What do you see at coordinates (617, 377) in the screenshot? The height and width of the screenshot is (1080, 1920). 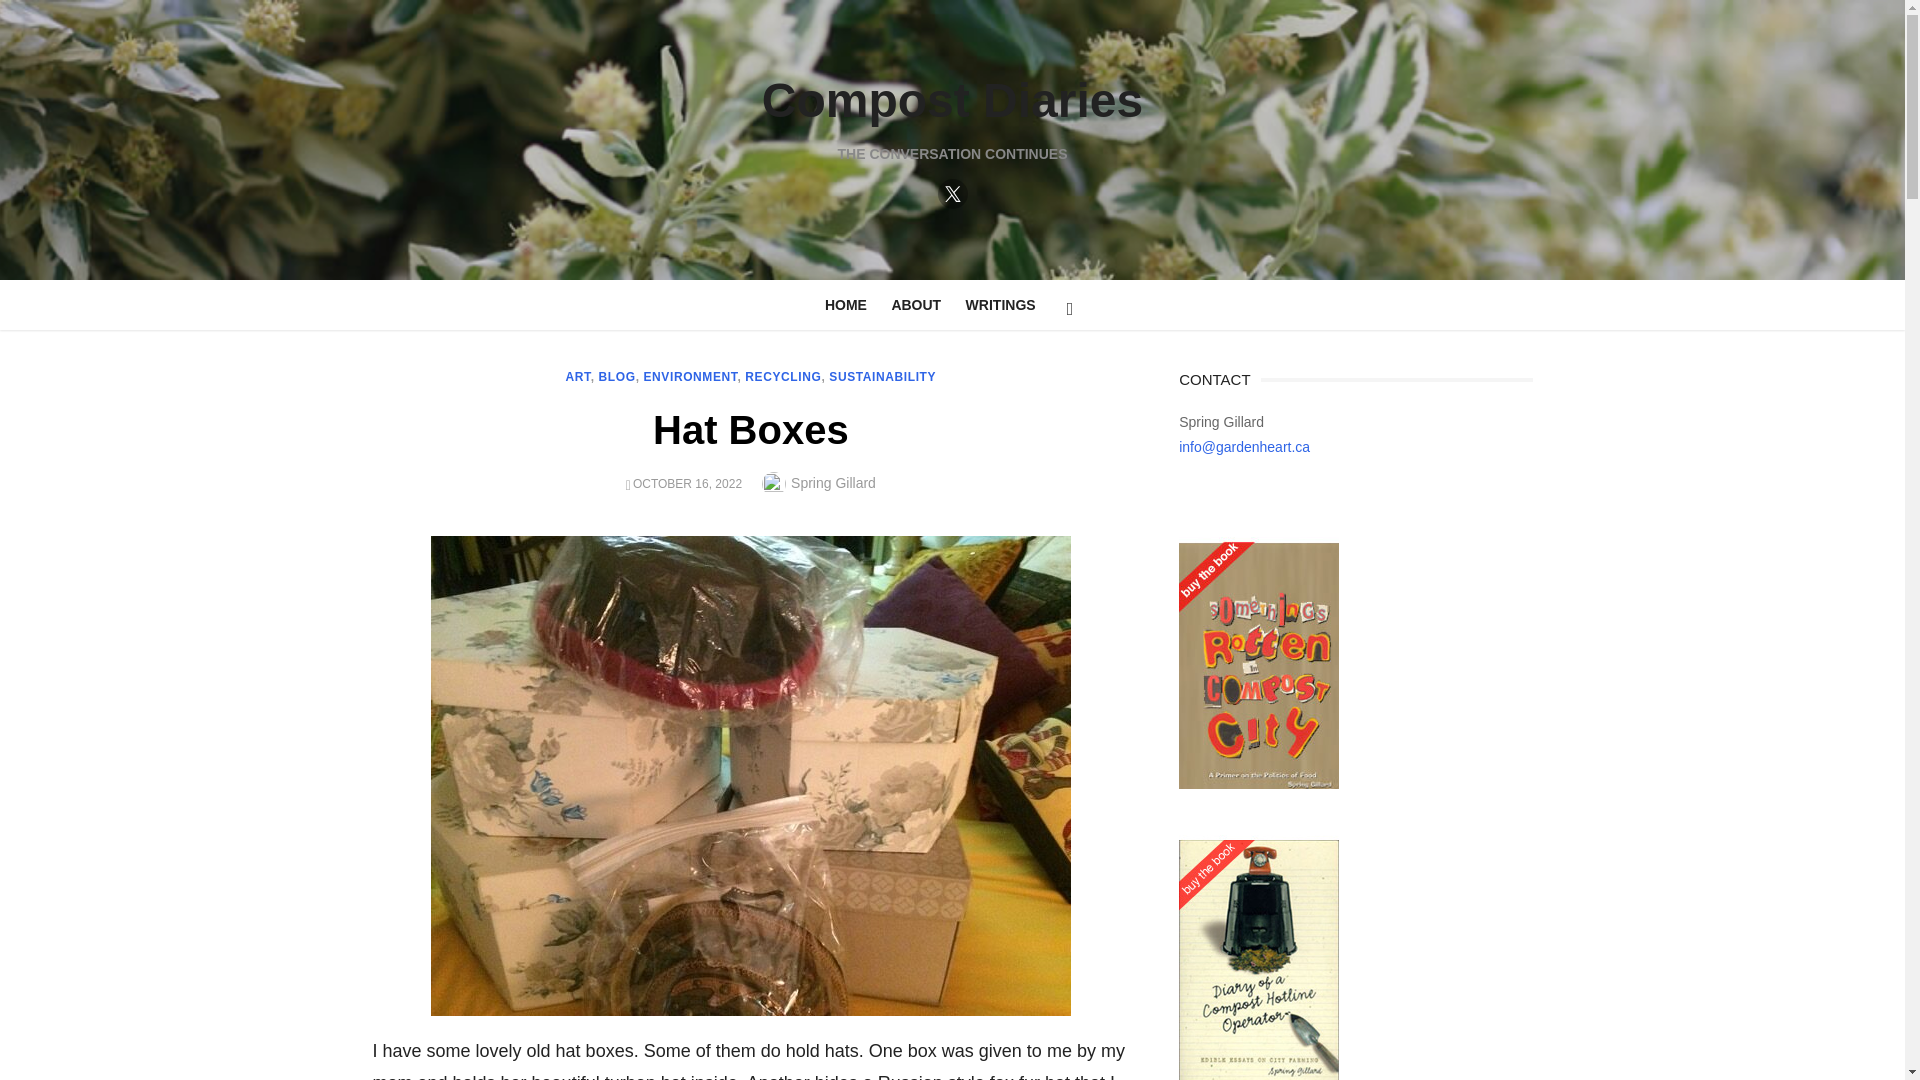 I see `BLOG` at bounding box center [617, 377].